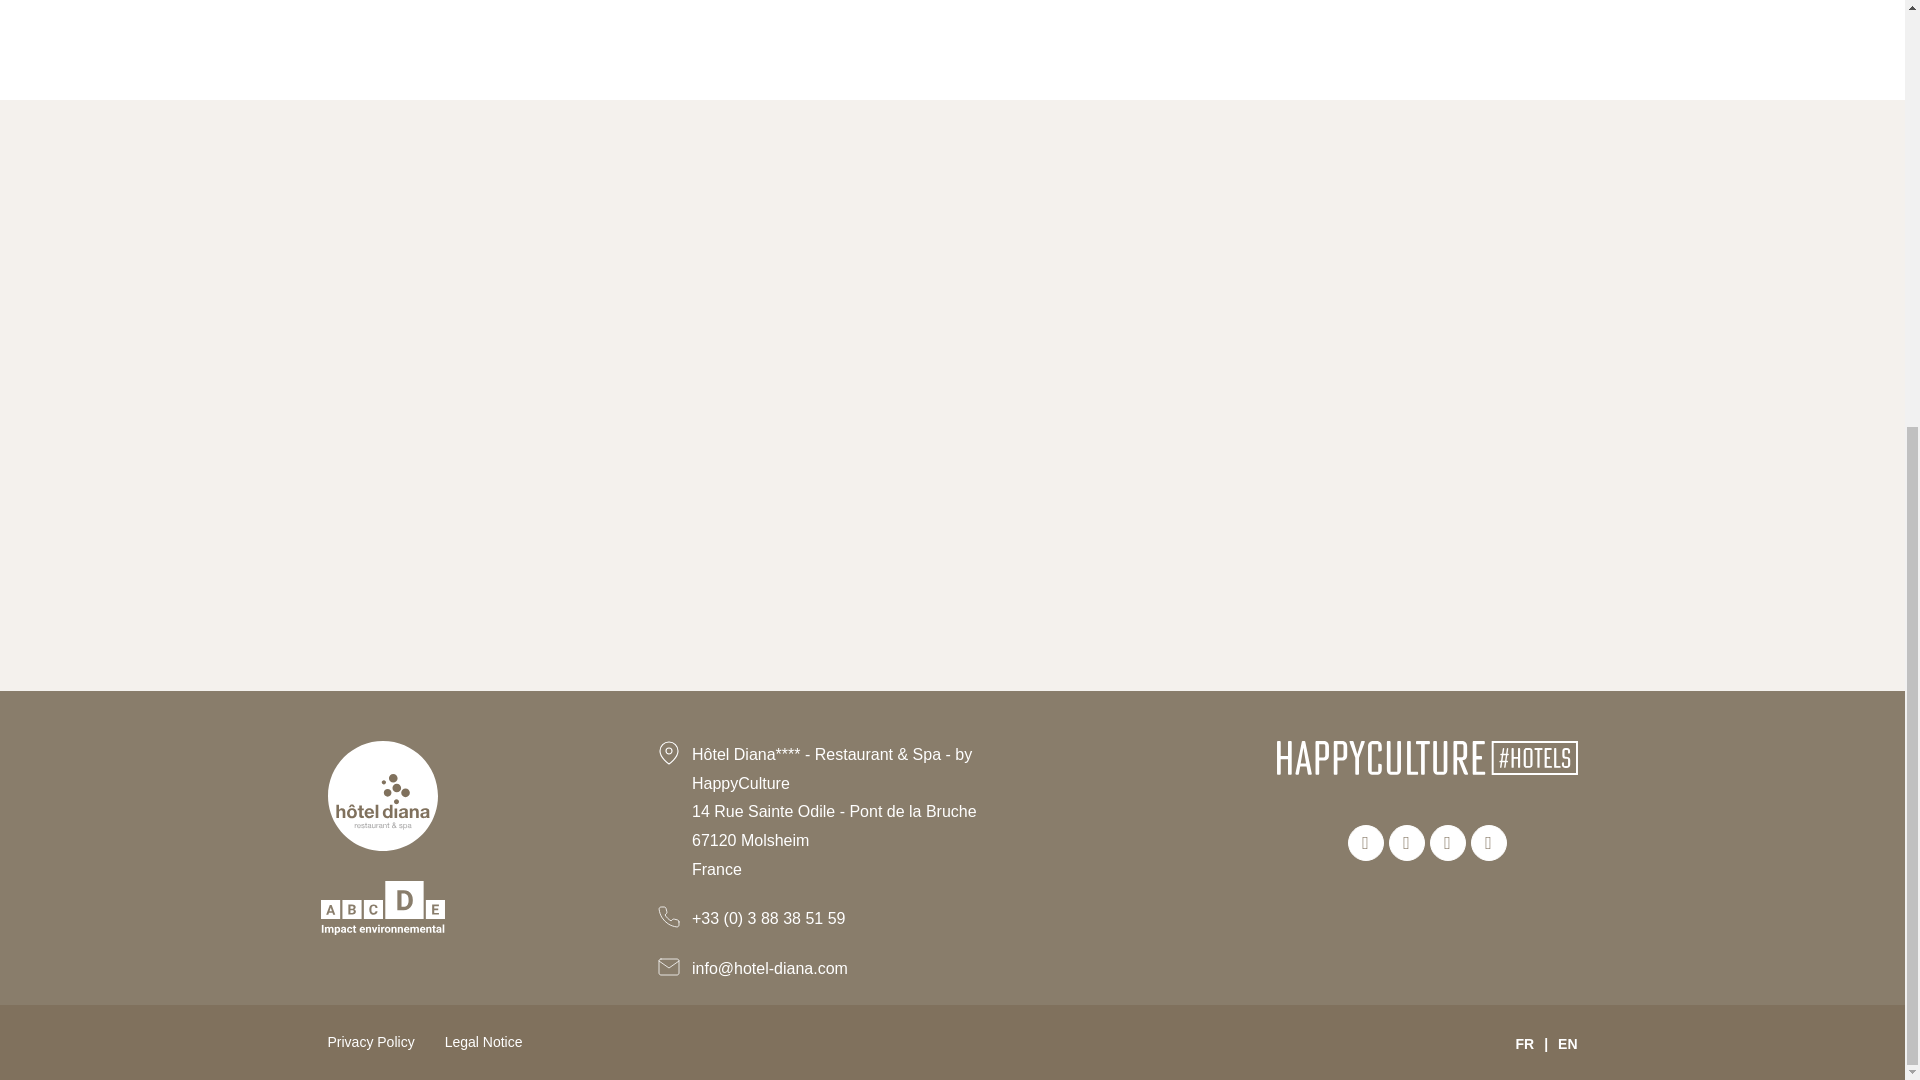  Describe the element at coordinates (1488, 842) in the screenshot. I see `Youtube` at that location.